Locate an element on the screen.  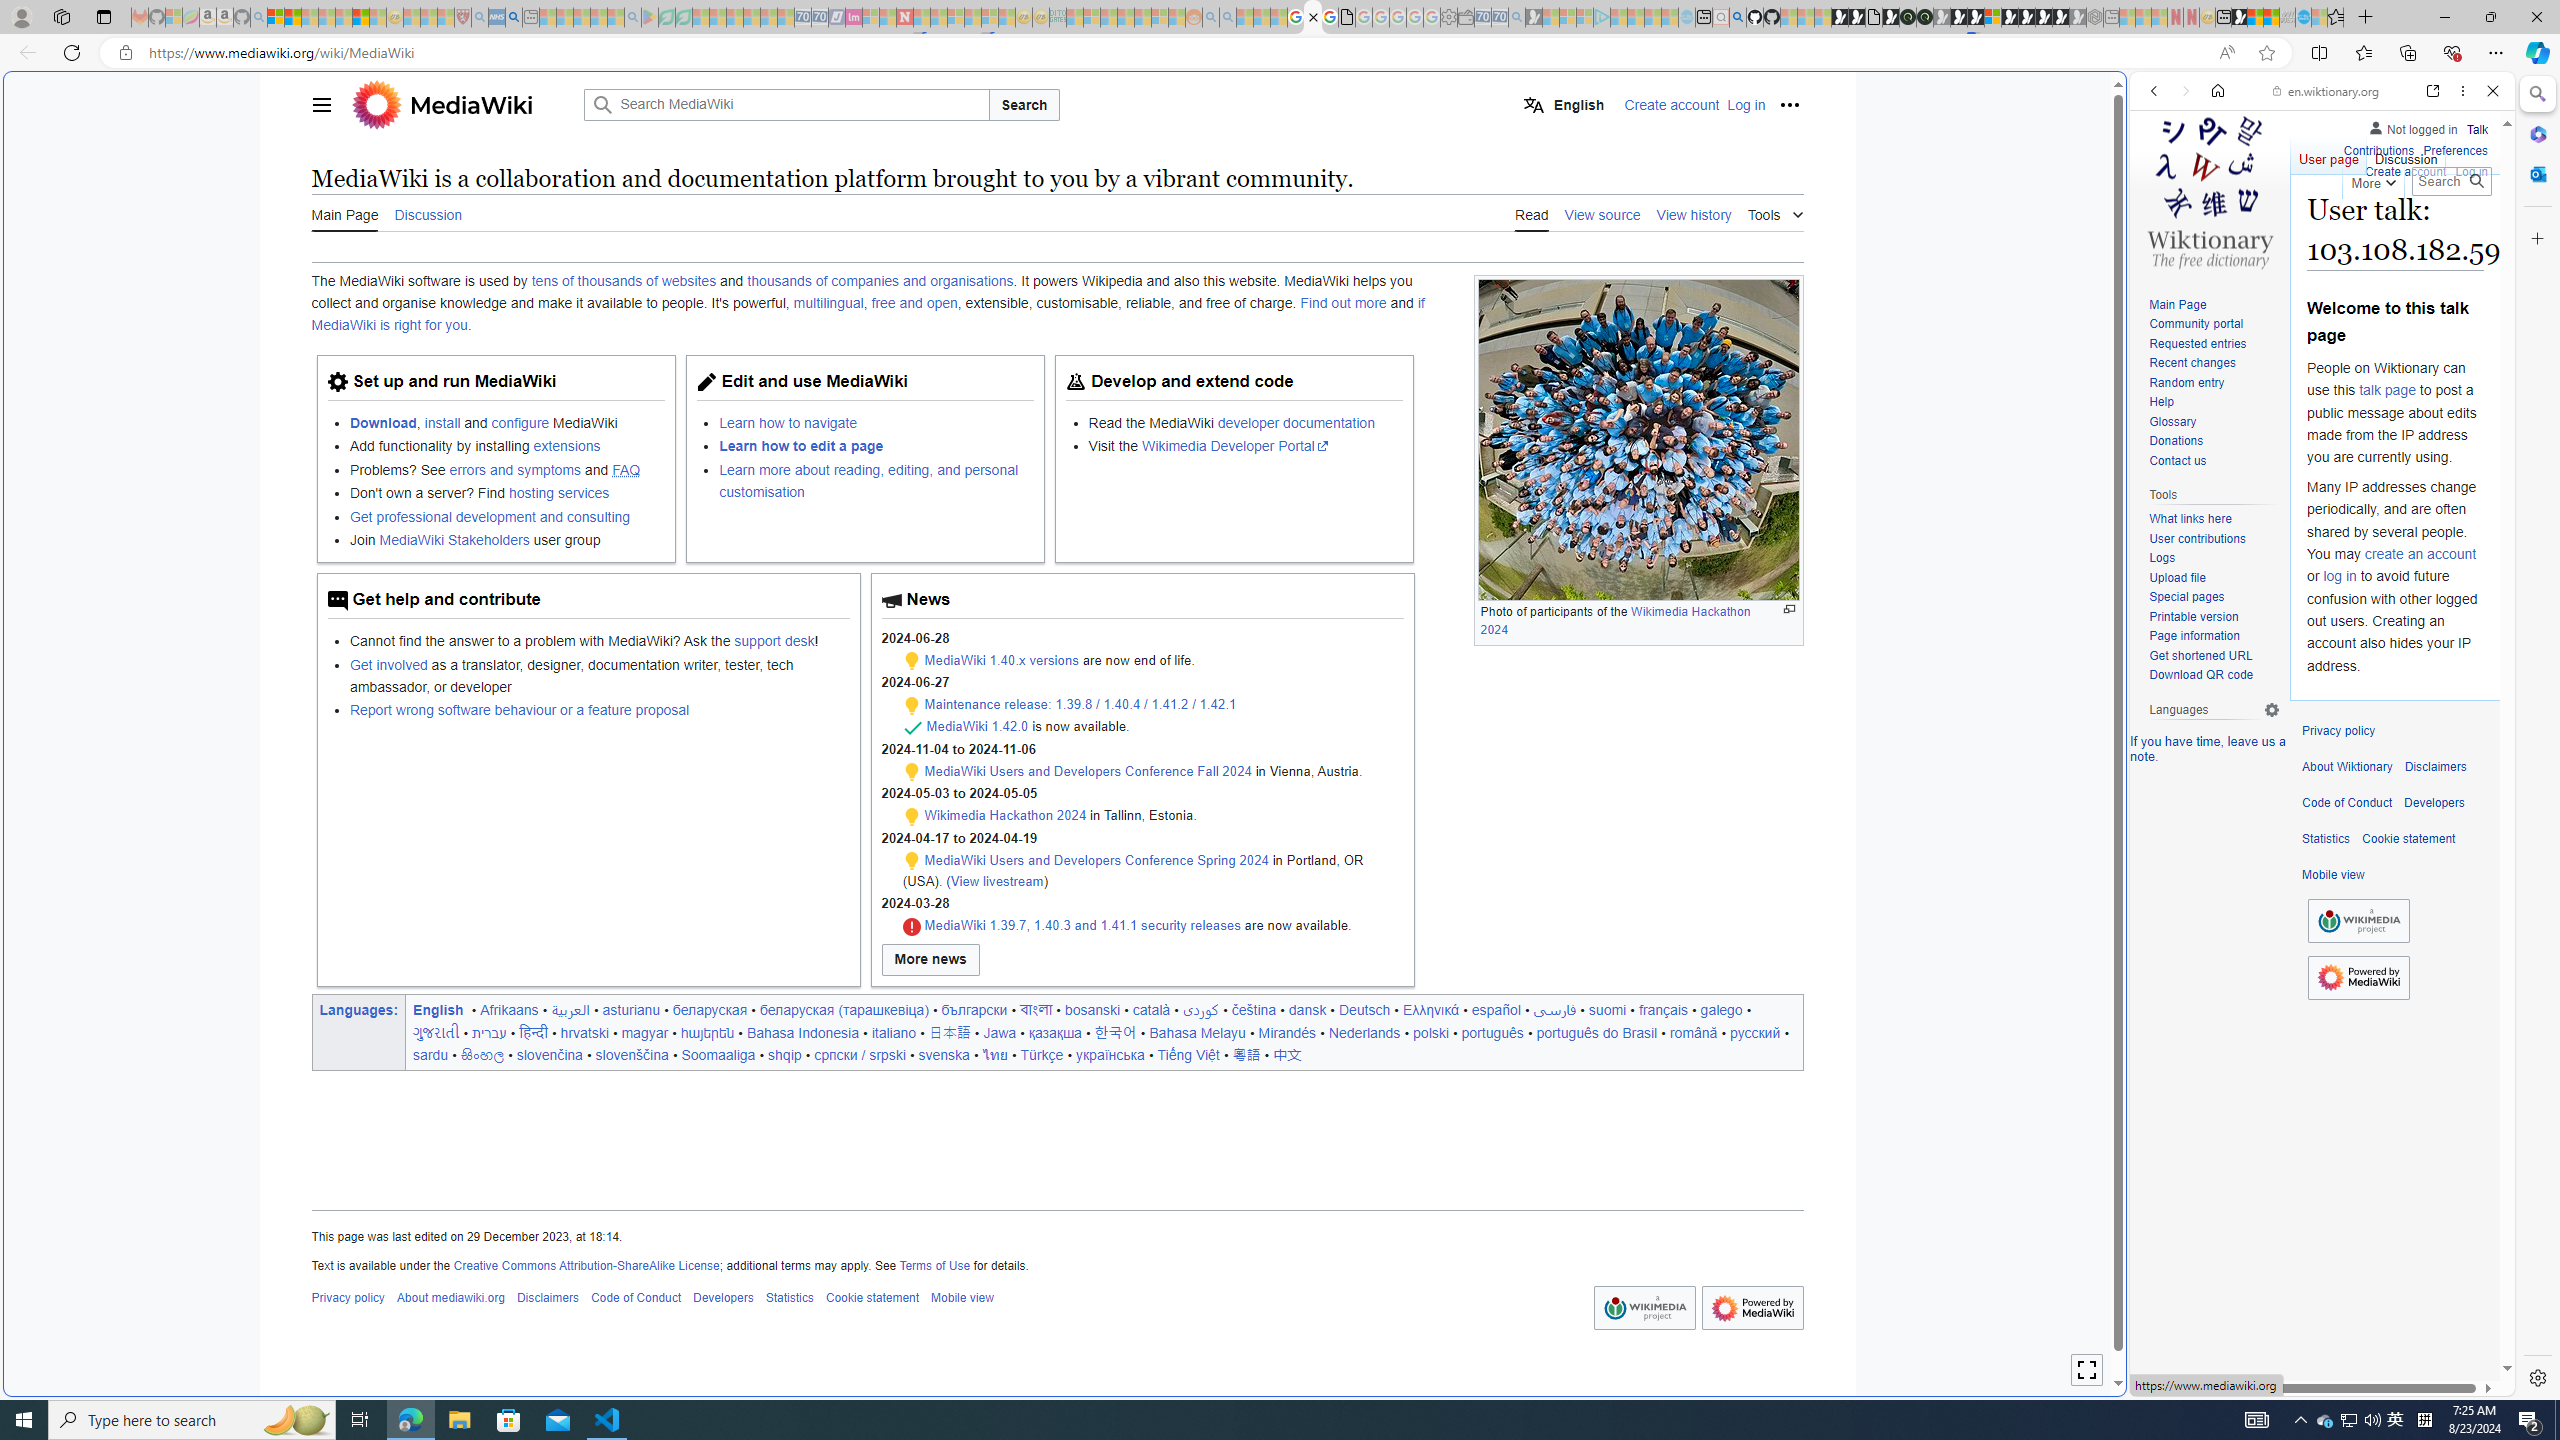
Community portal is located at coordinates (2214, 325).